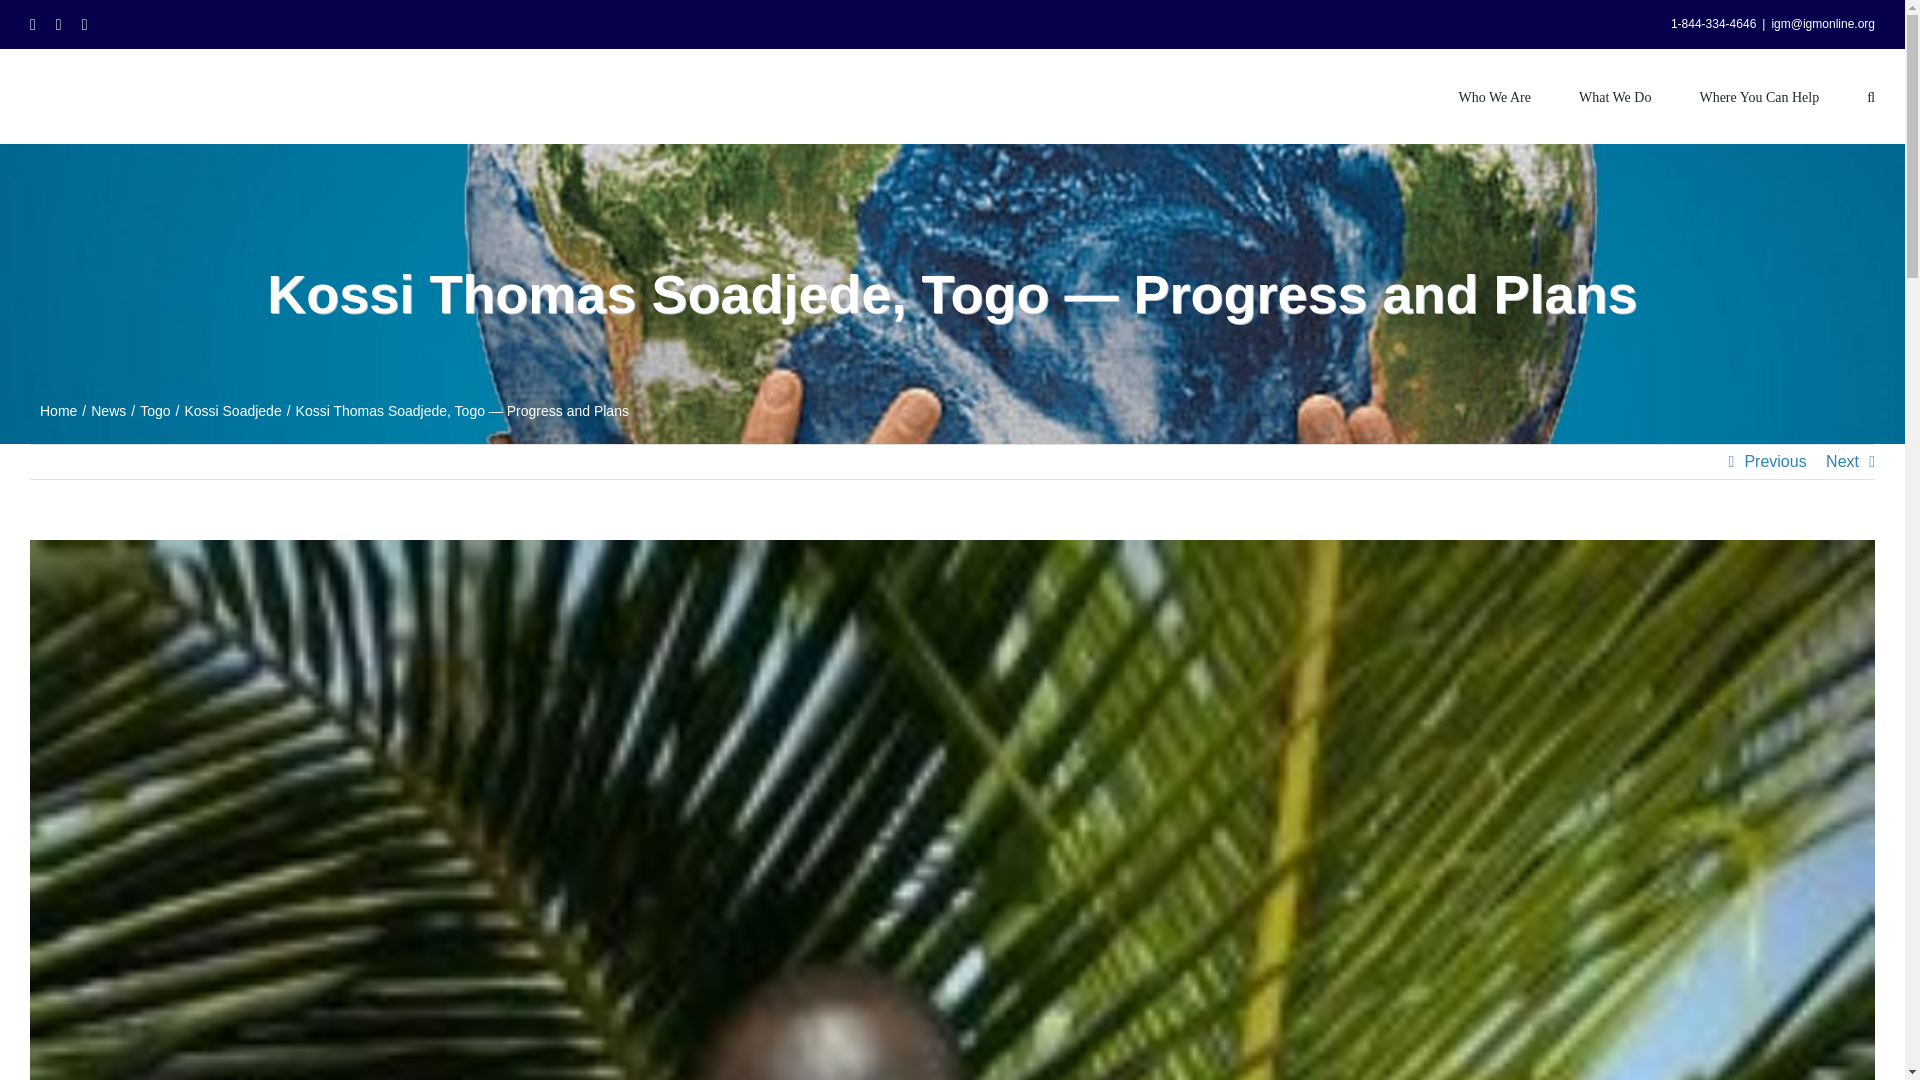  What do you see at coordinates (232, 410) in the screenshot?
I see `Kossi Soadjede` at bounding box center [232, 410].